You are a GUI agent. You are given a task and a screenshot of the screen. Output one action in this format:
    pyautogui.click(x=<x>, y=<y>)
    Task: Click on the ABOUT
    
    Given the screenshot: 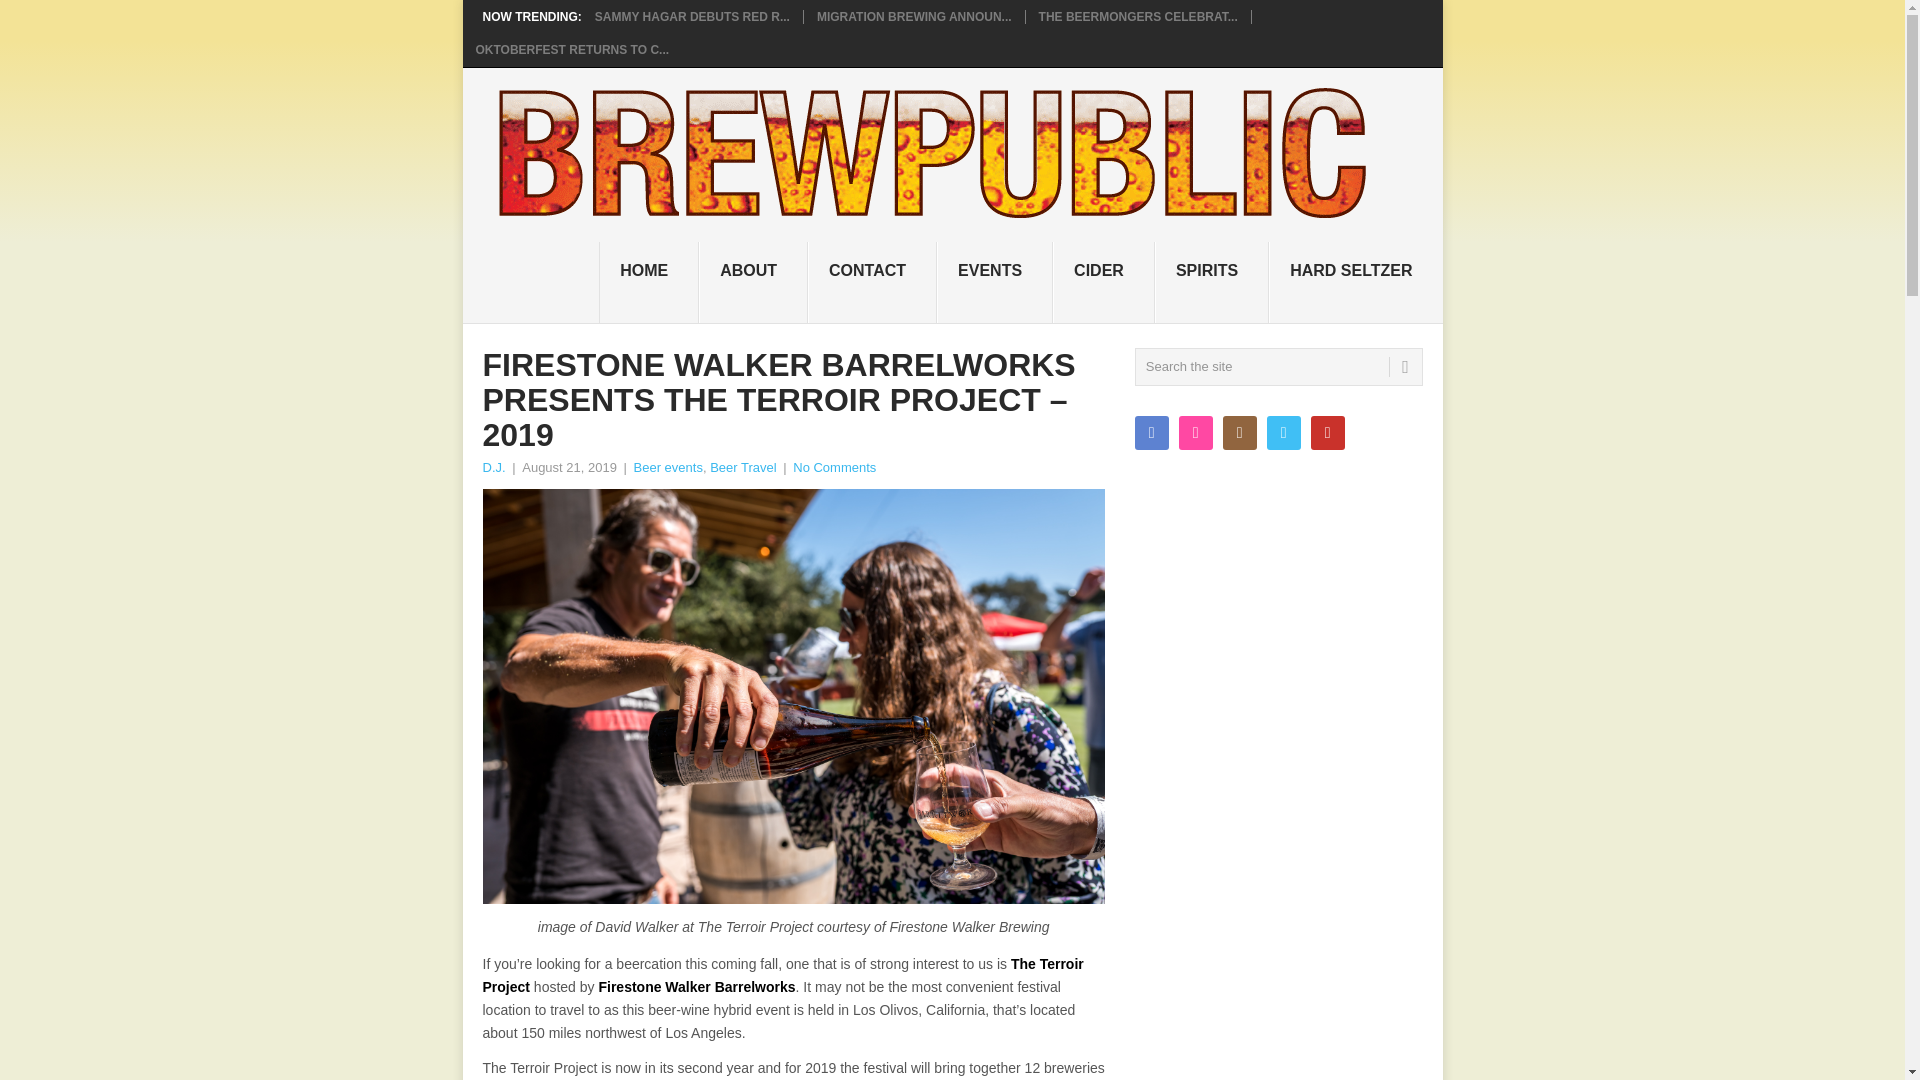 What is the action you would take?
    pyautogui.click(x=753, y=282)
    